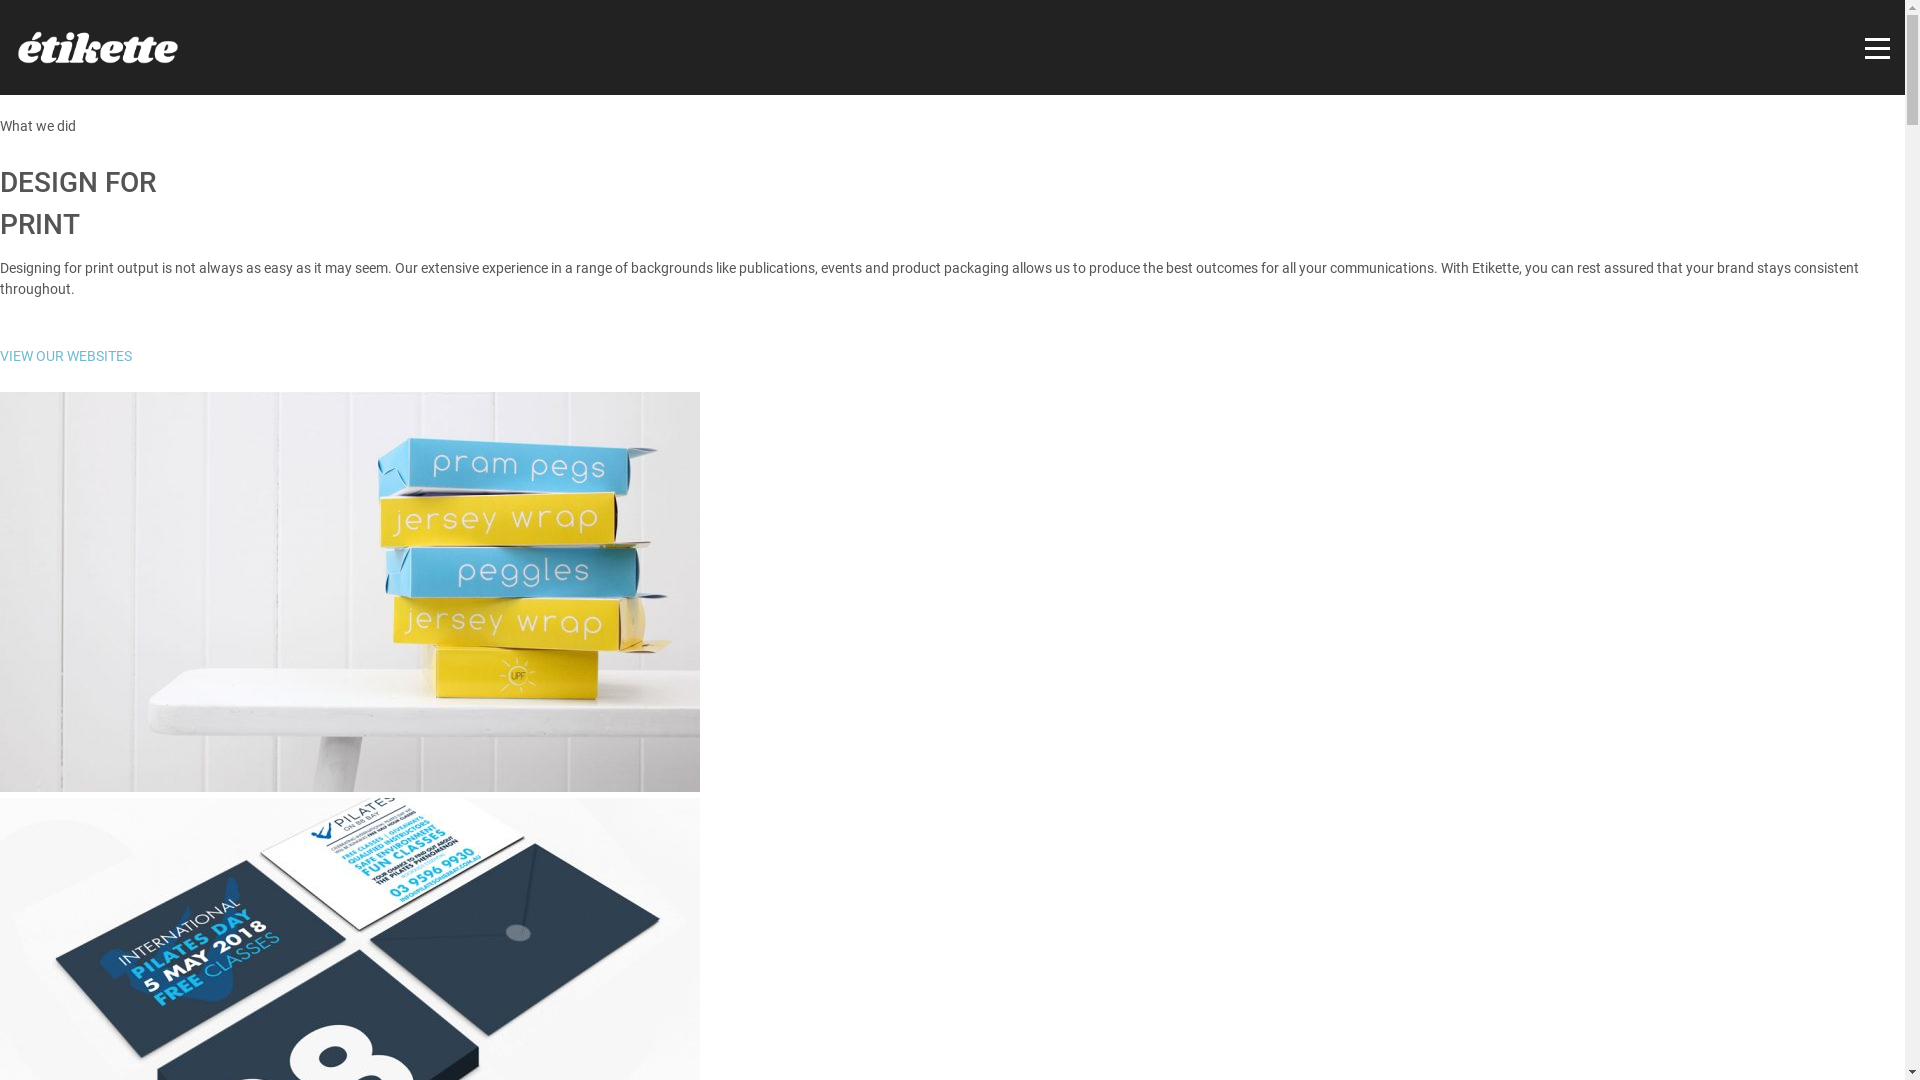 The image size is (1920, 1080). I want to click on VIEW OUR WEBSITES, so click(66, 356).